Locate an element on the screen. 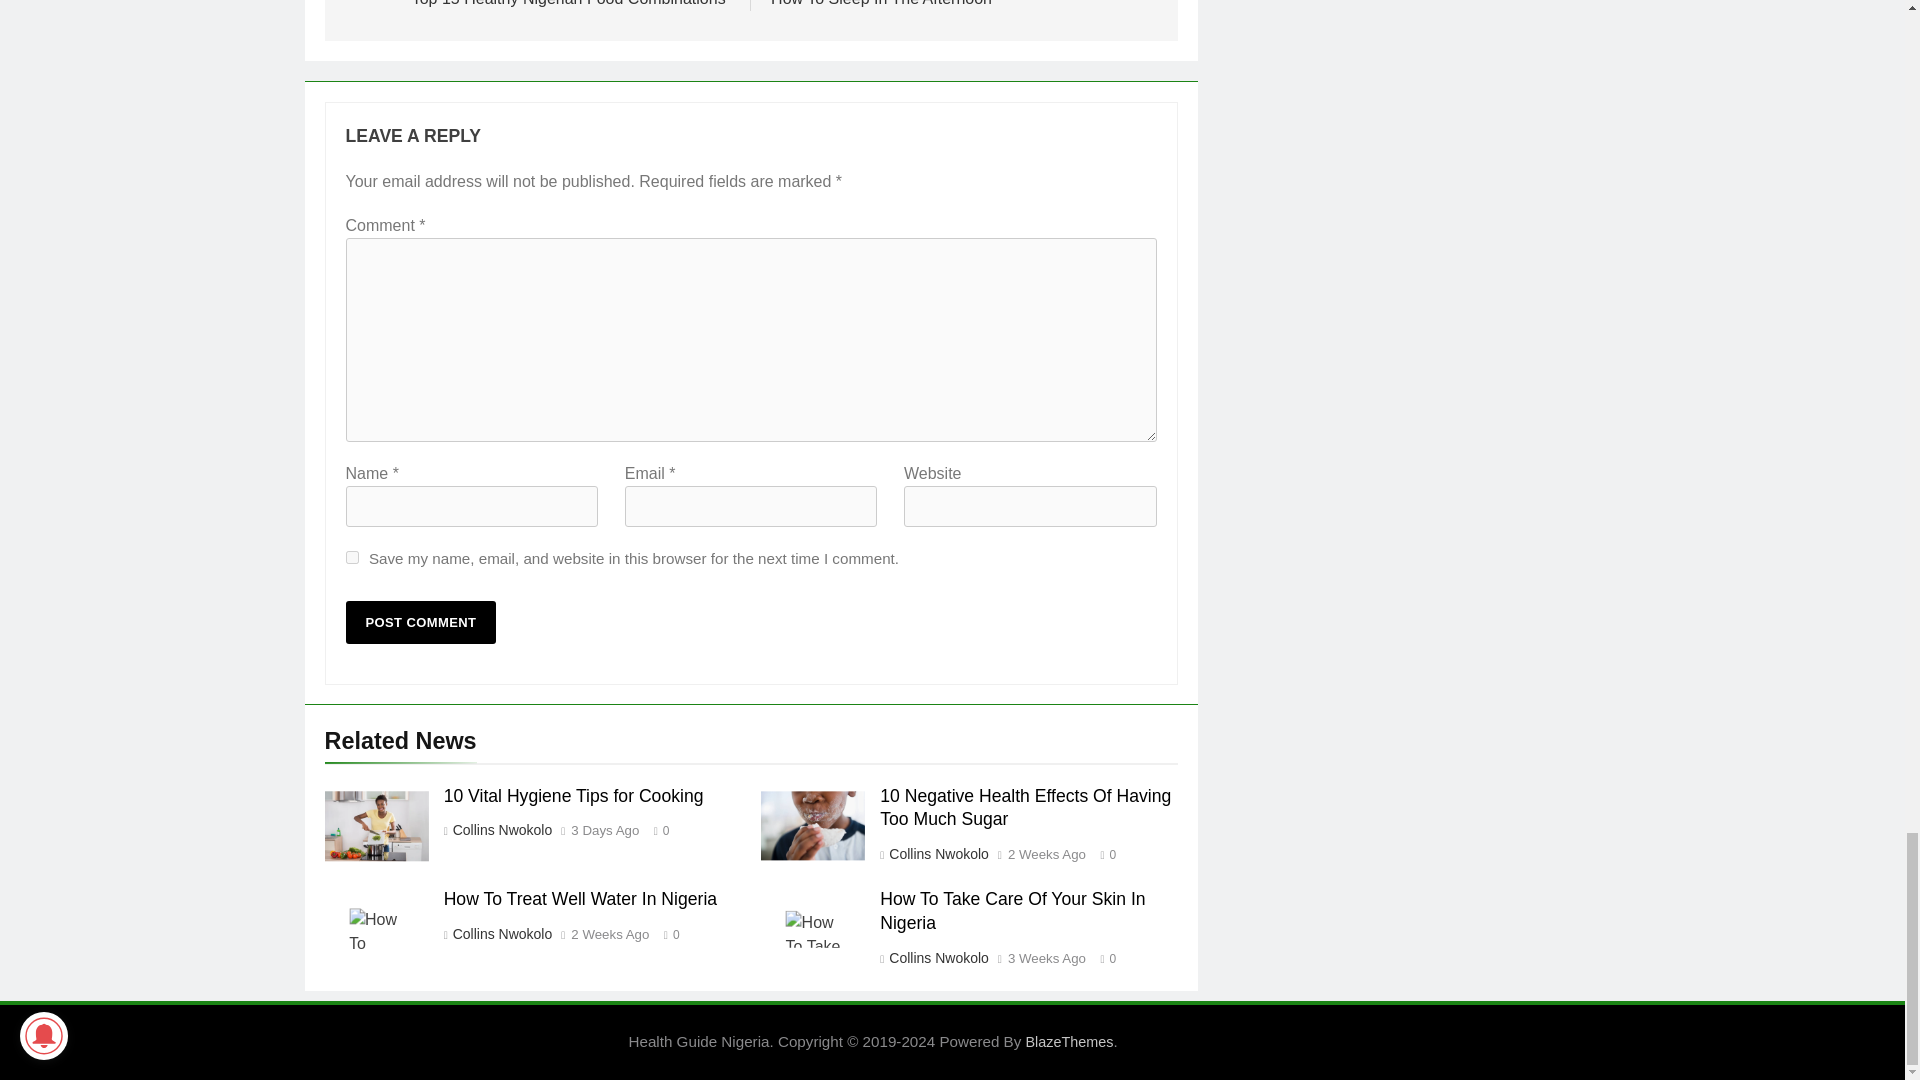 The image size is (1920, 1080). yes is located at coordinates (352, 556).